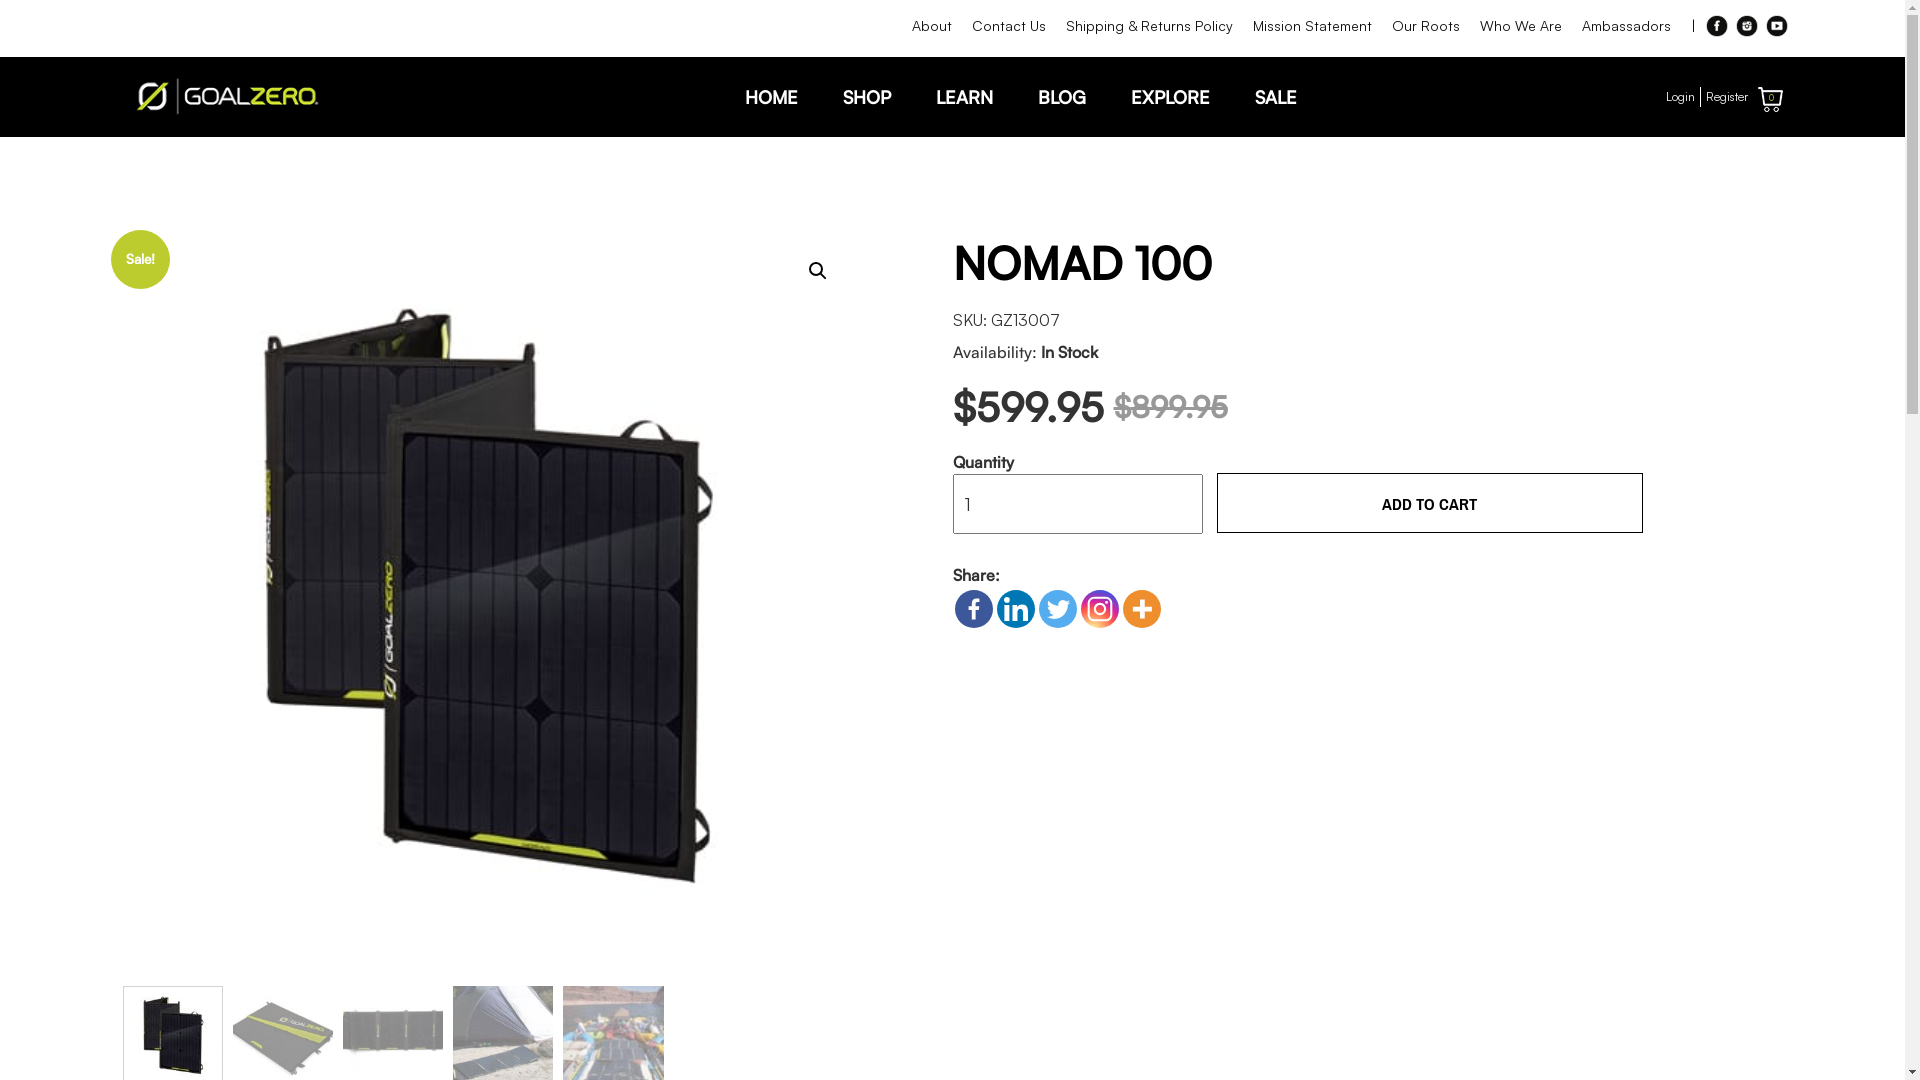 This screenshot has height=1080, width=1920. Describe the element at coordinates (1770, 100) in the screenshot. I see `0` at that location.